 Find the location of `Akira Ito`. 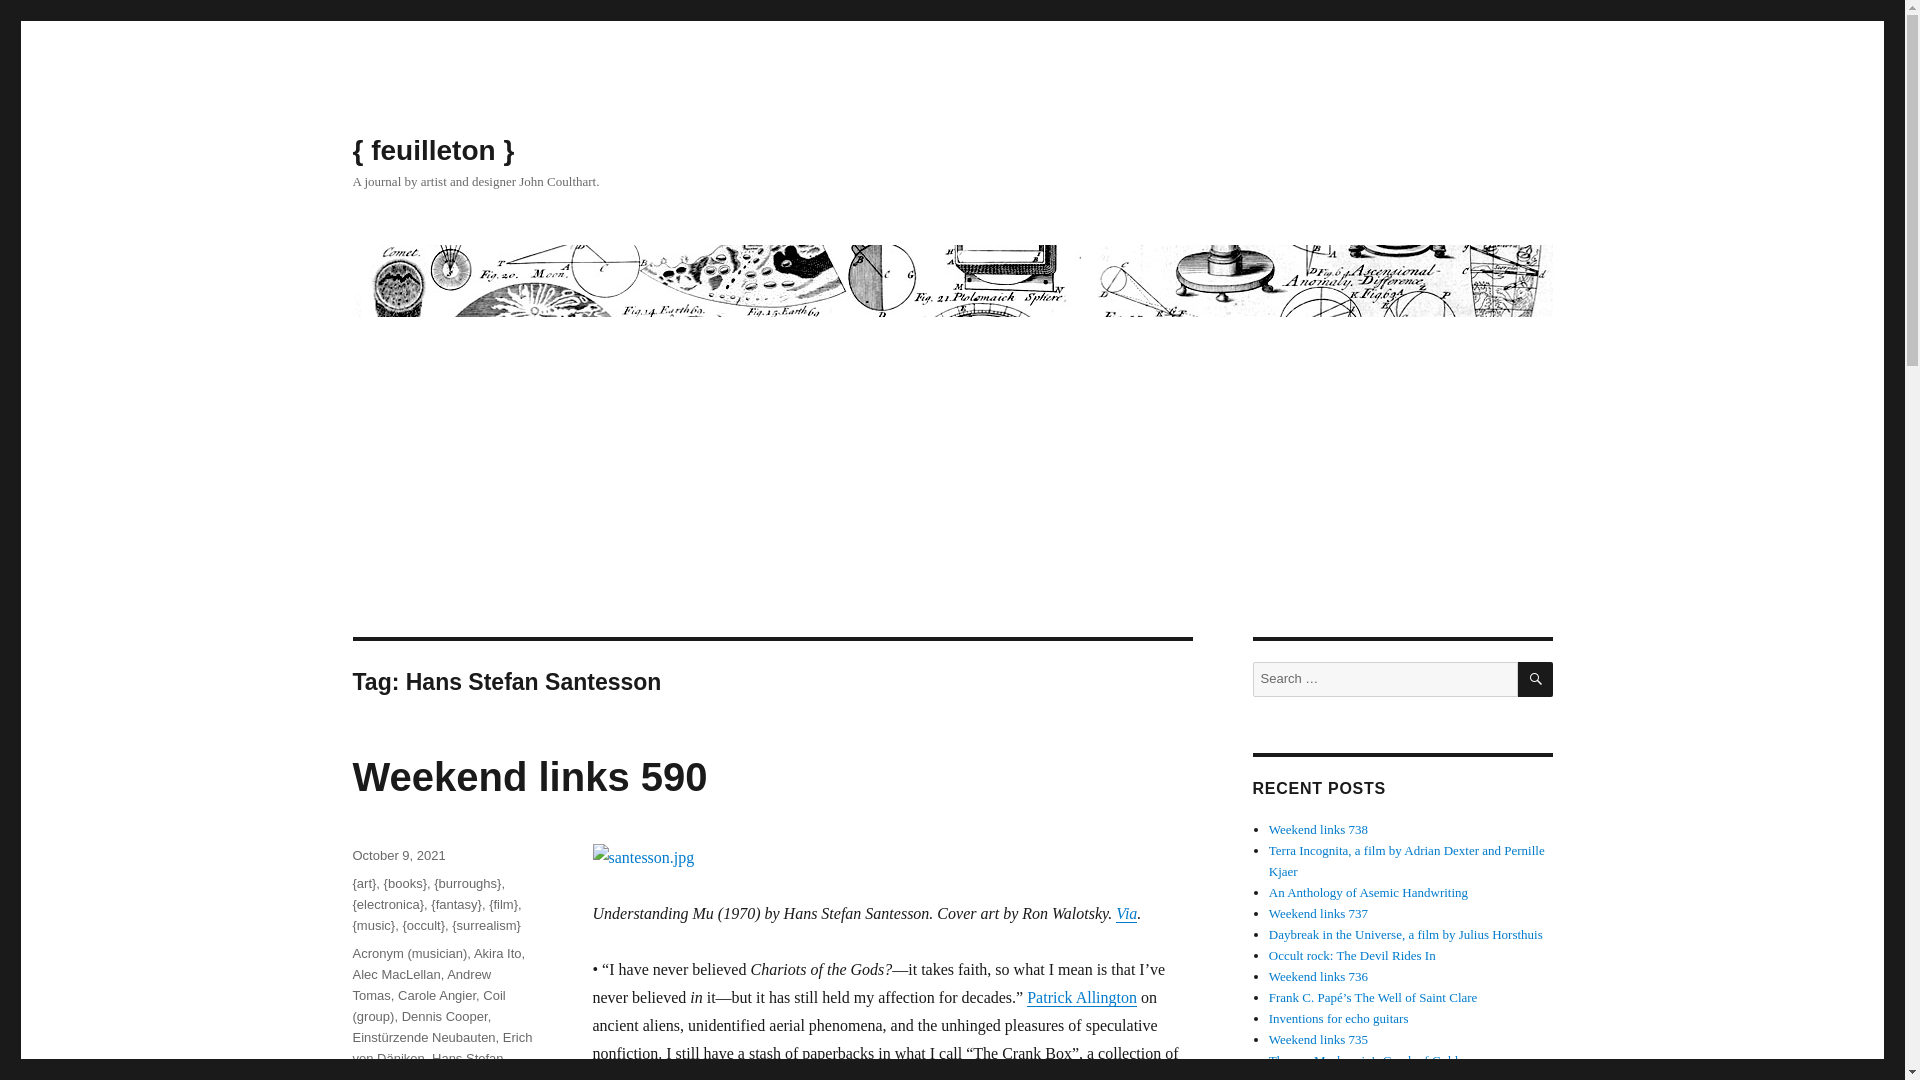

Akira Ito is located at coordinates (498, 954).